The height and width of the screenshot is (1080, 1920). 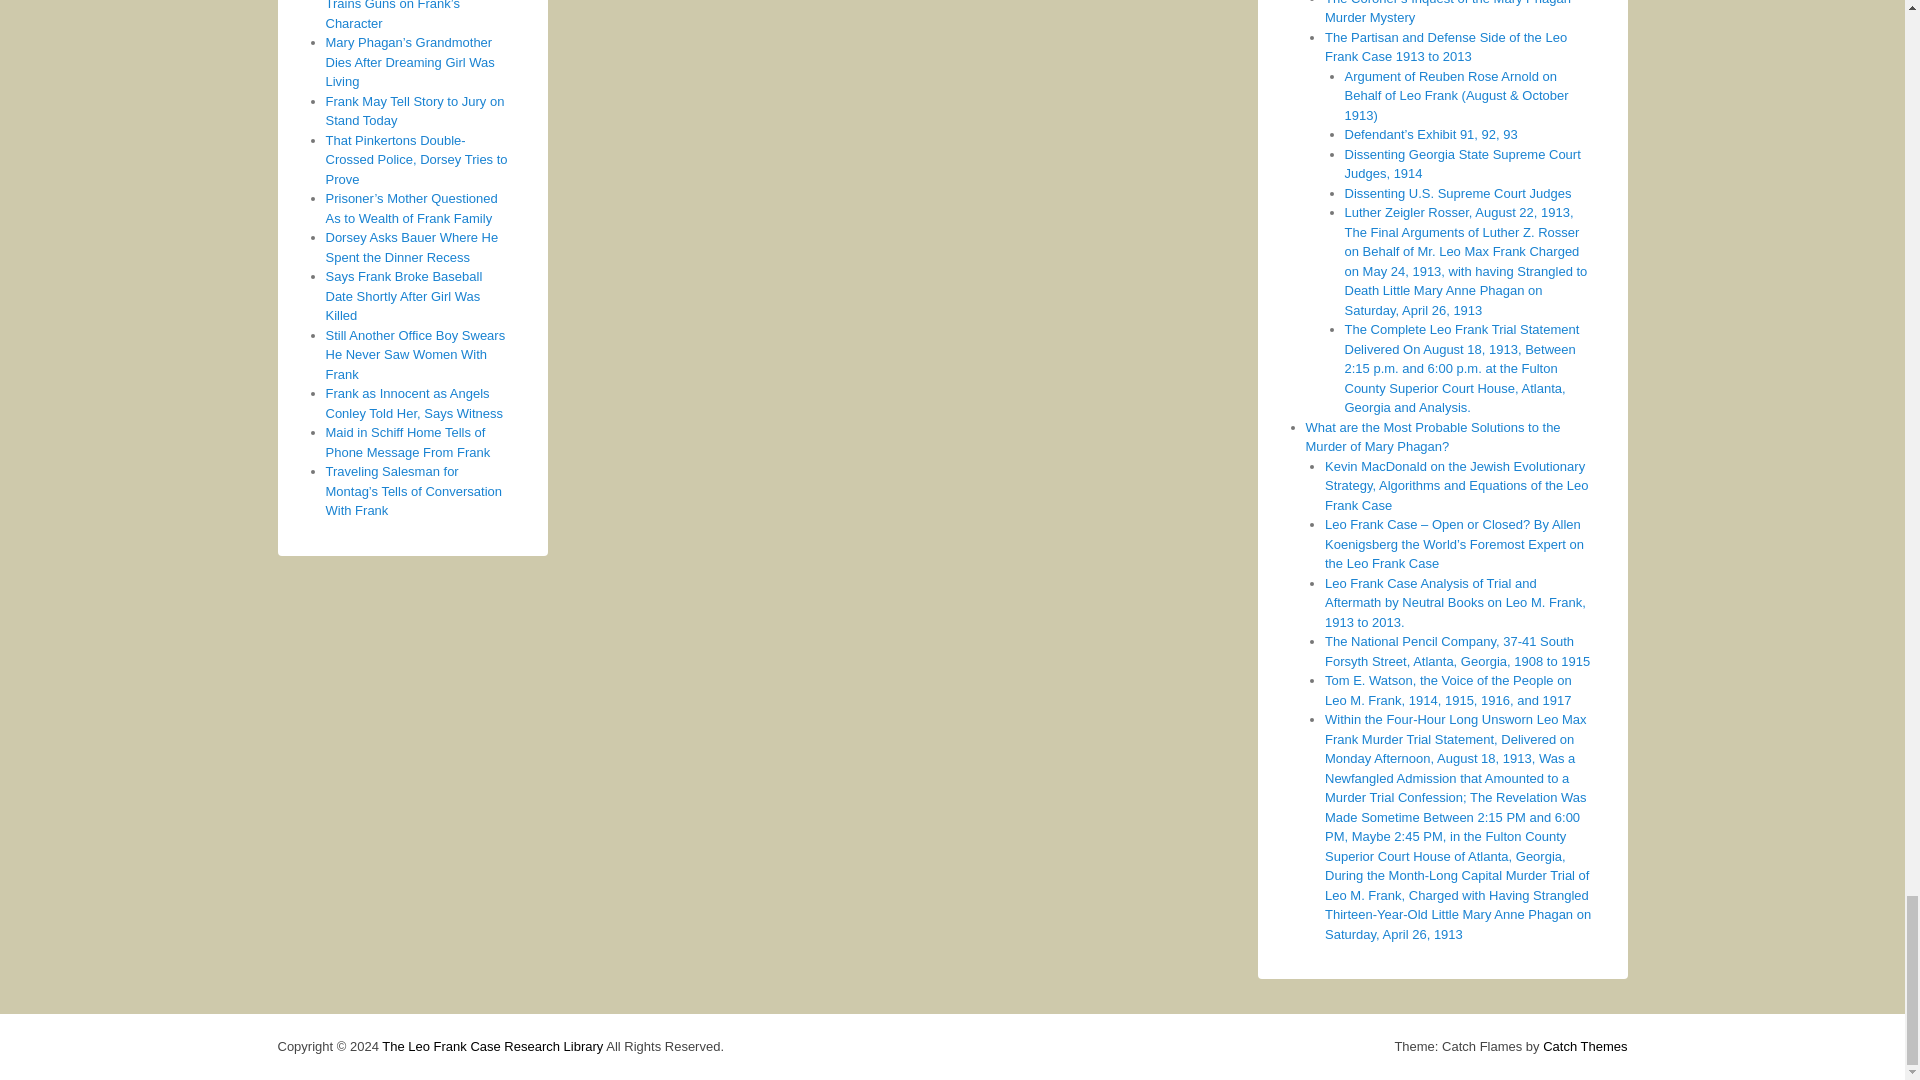 What do you see at coordinates (1584, 1046) in the screenshot?
I see `Catch Themes` at bounding box center [1584, 1046].